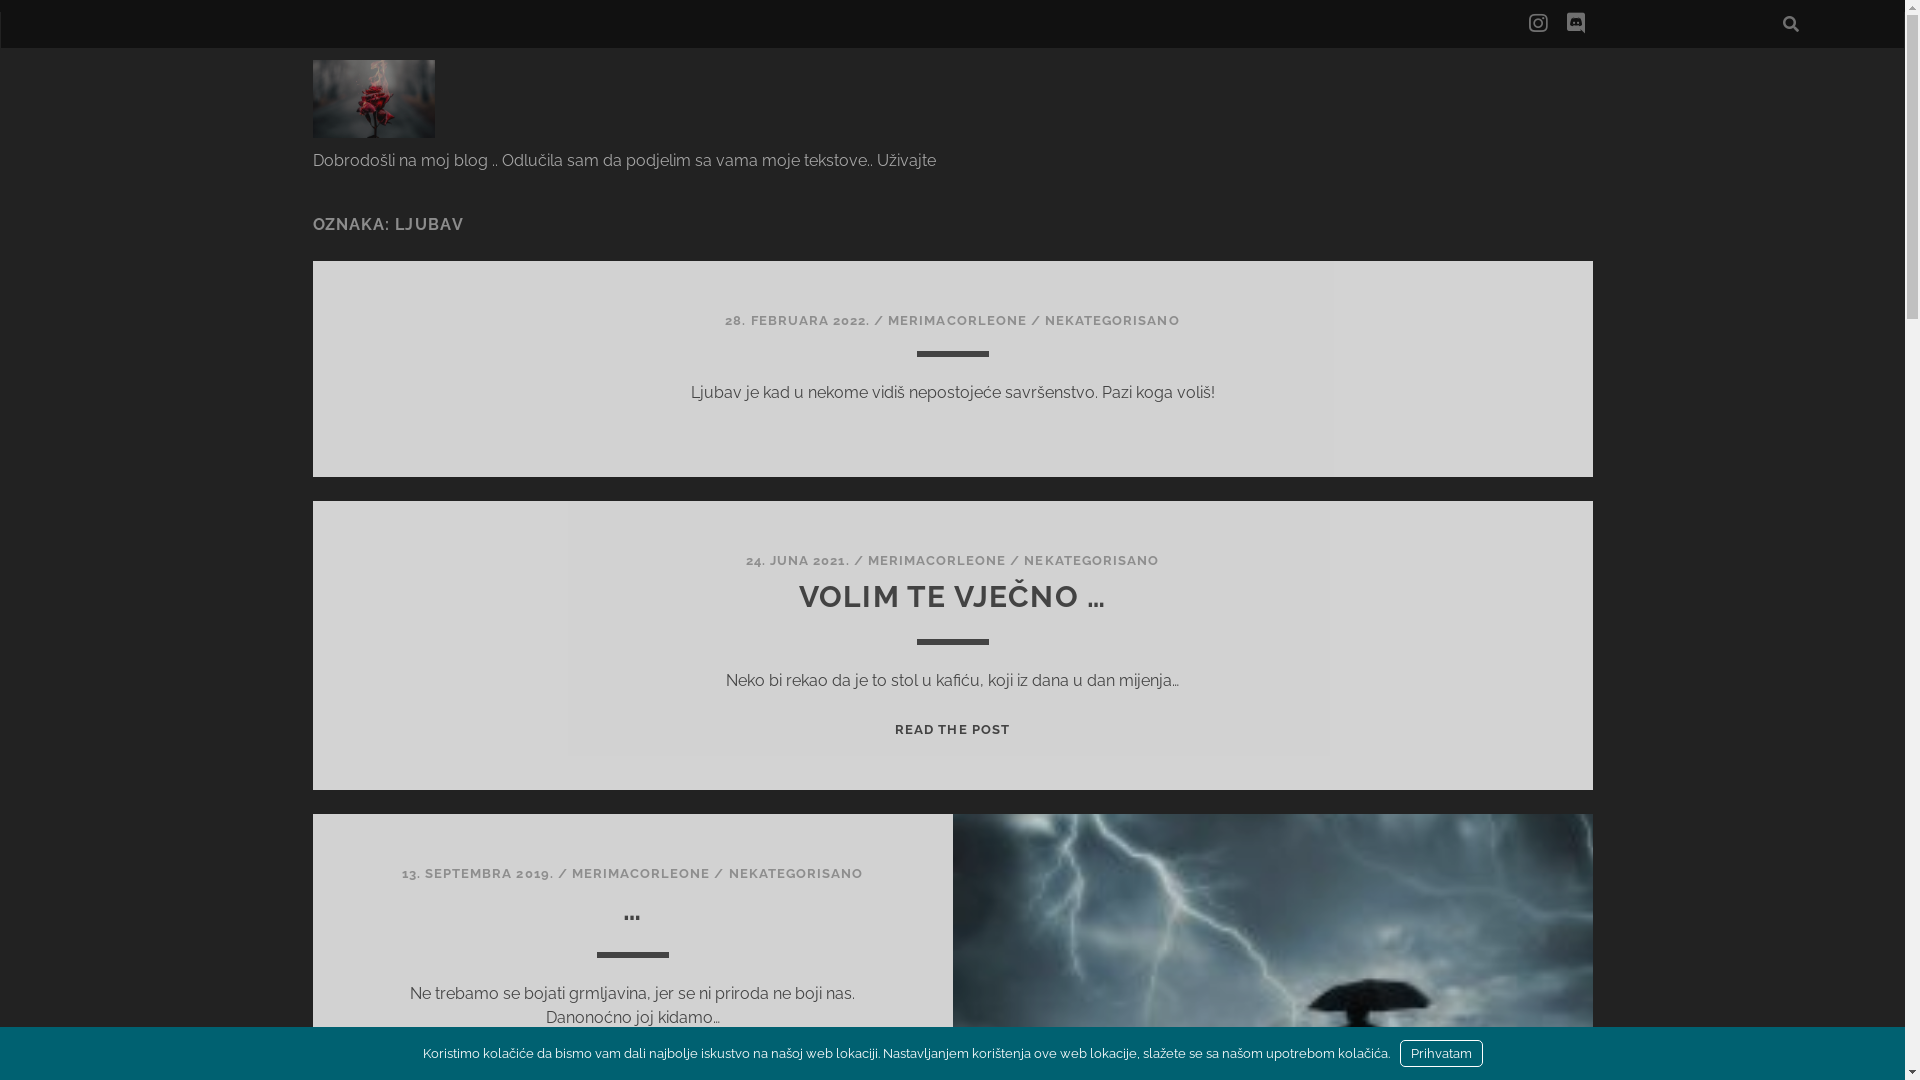  What do you see at coordinates (1112, 320) in the screenshot?
I see `NEKATEGORISANO` at bounding box center [1112, 320].